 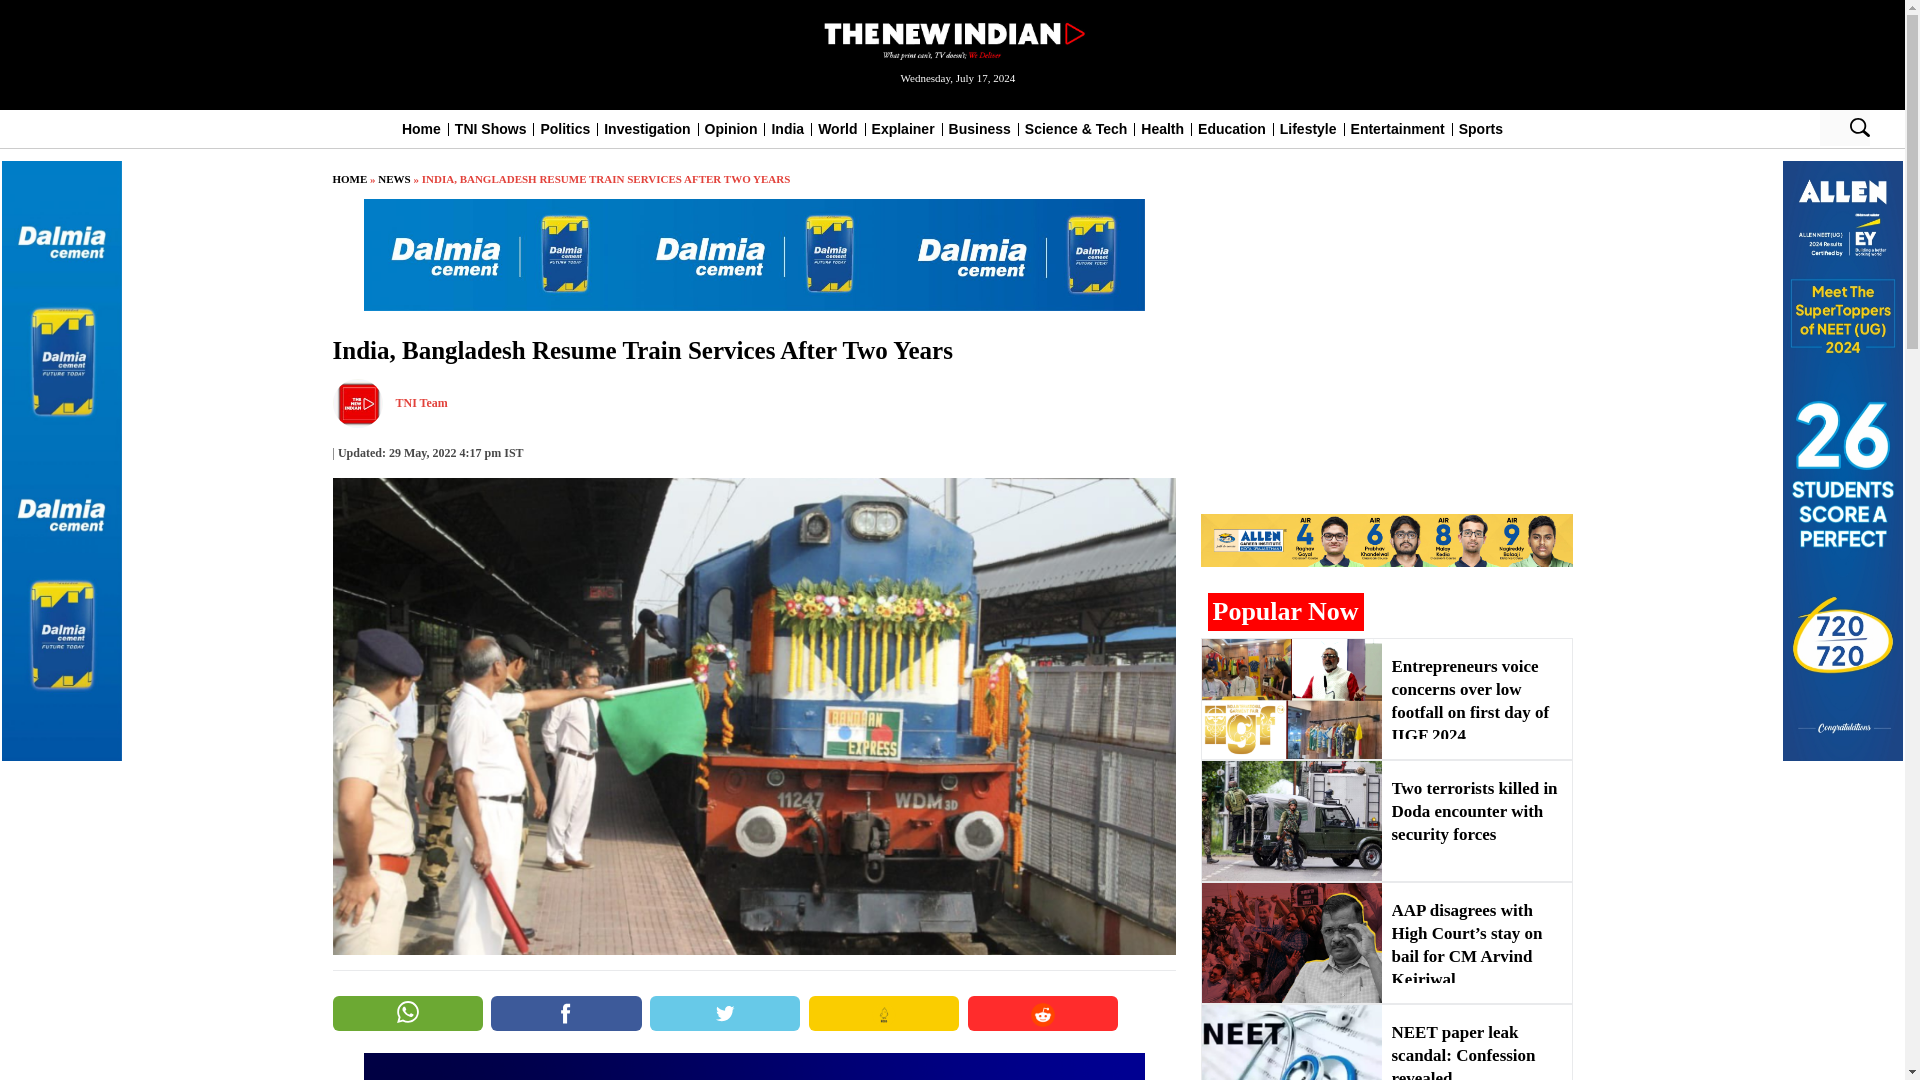 I want to click on Explainer, so click(x=903, y=128).